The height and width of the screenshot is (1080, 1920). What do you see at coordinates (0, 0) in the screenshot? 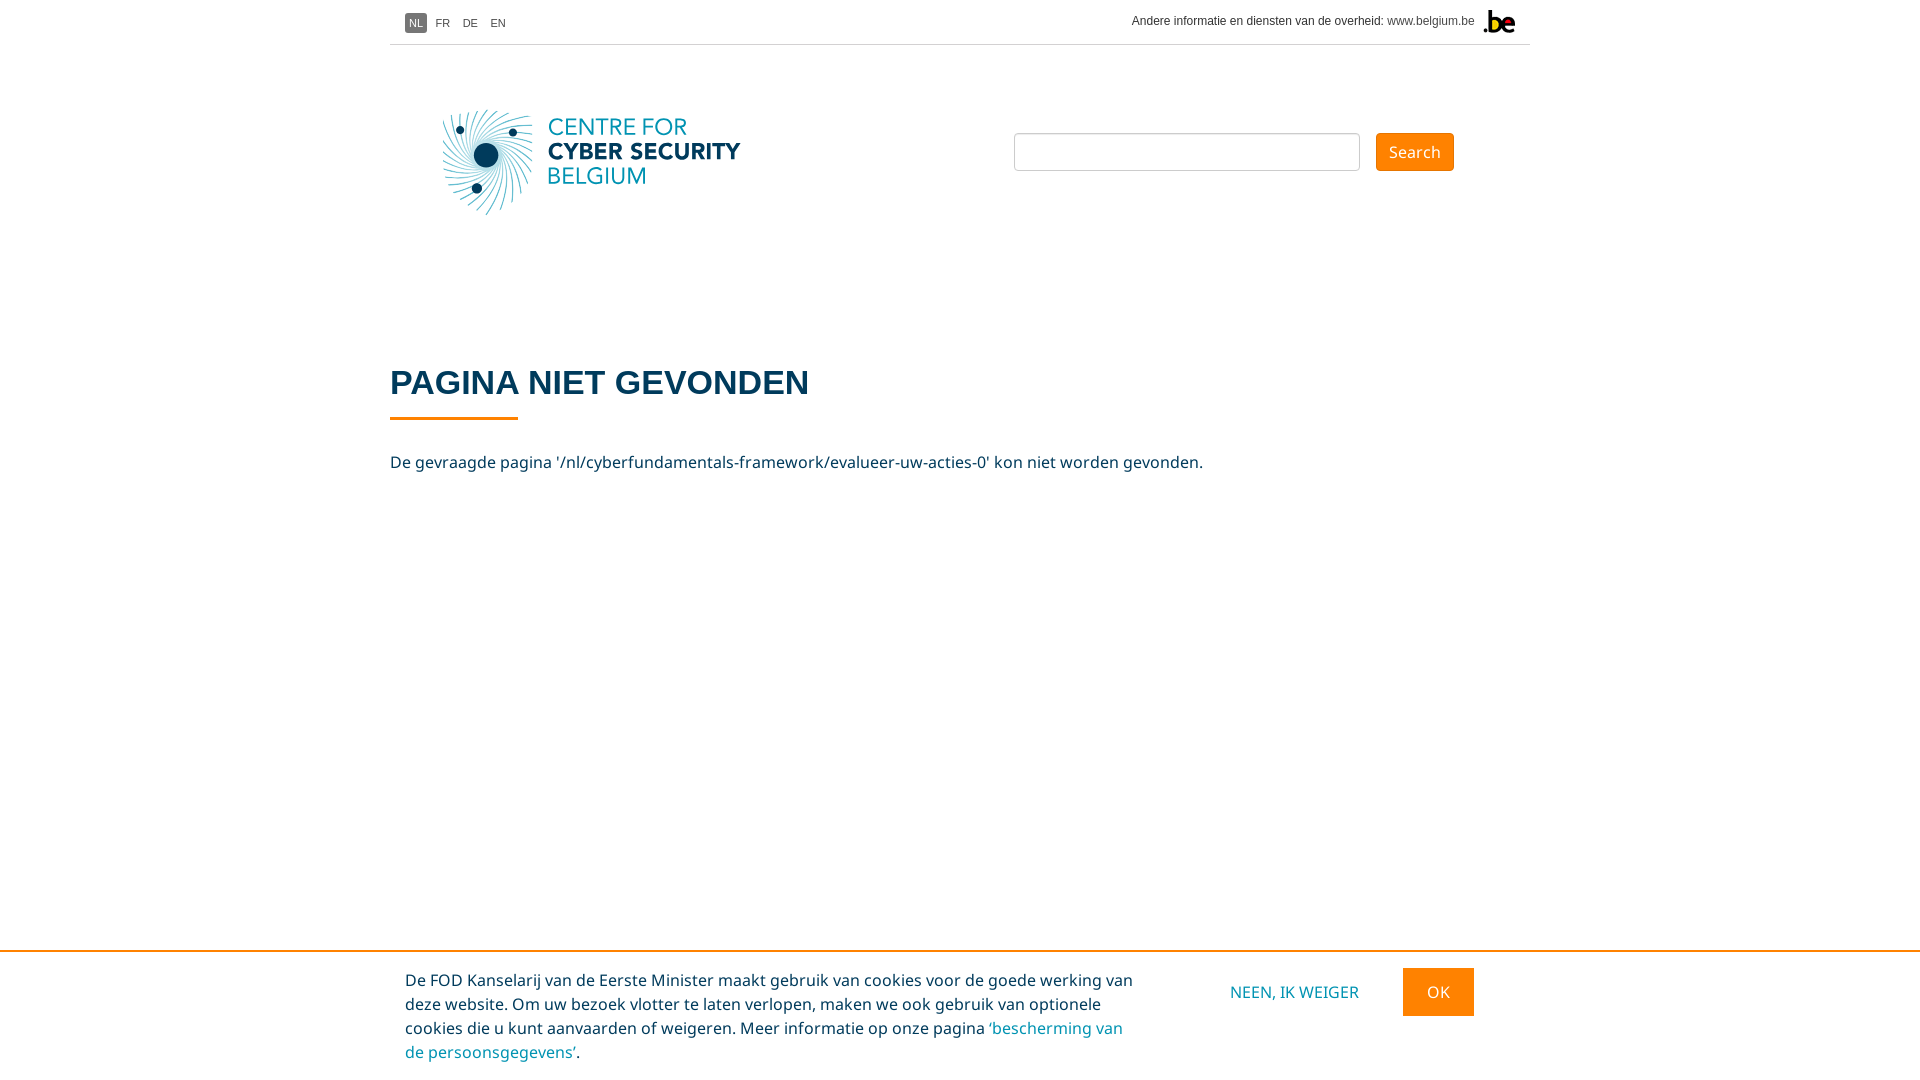
I see `Overslaan en naar de inhoud gaan` at bounding box center [0, 0].